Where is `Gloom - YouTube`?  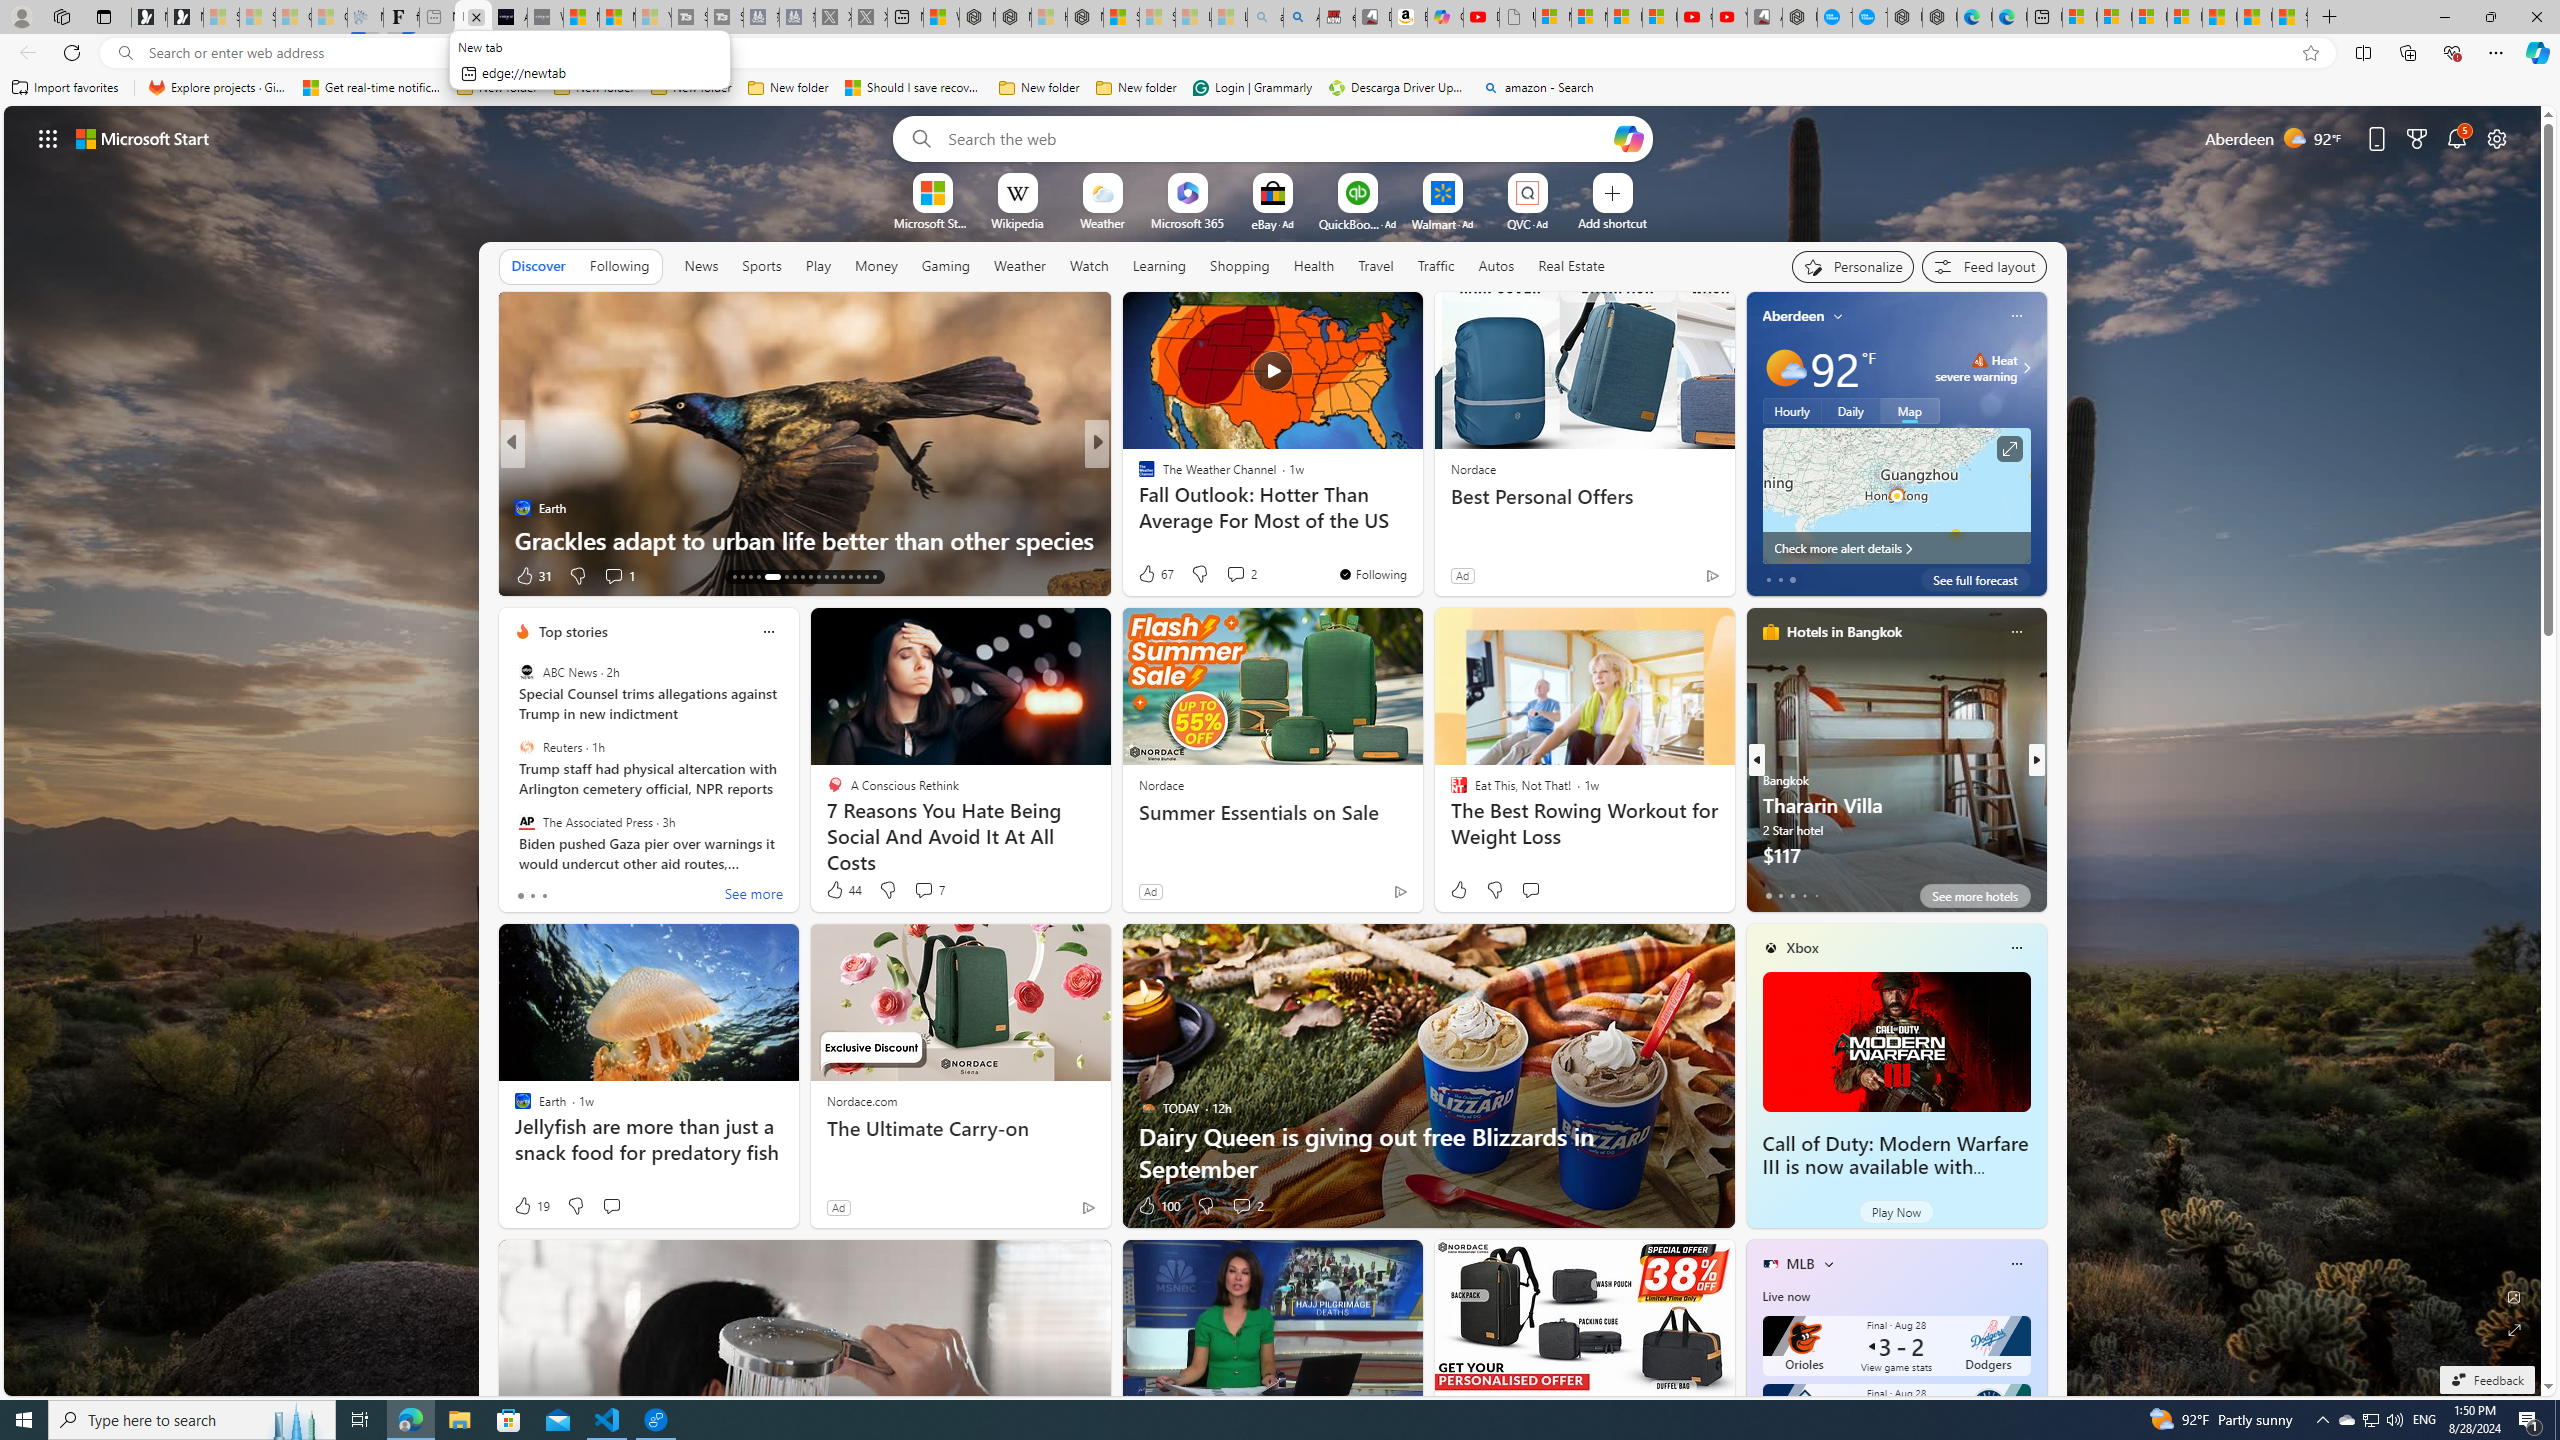 Gloom - YouTube is located at coordinates (1694, 17).